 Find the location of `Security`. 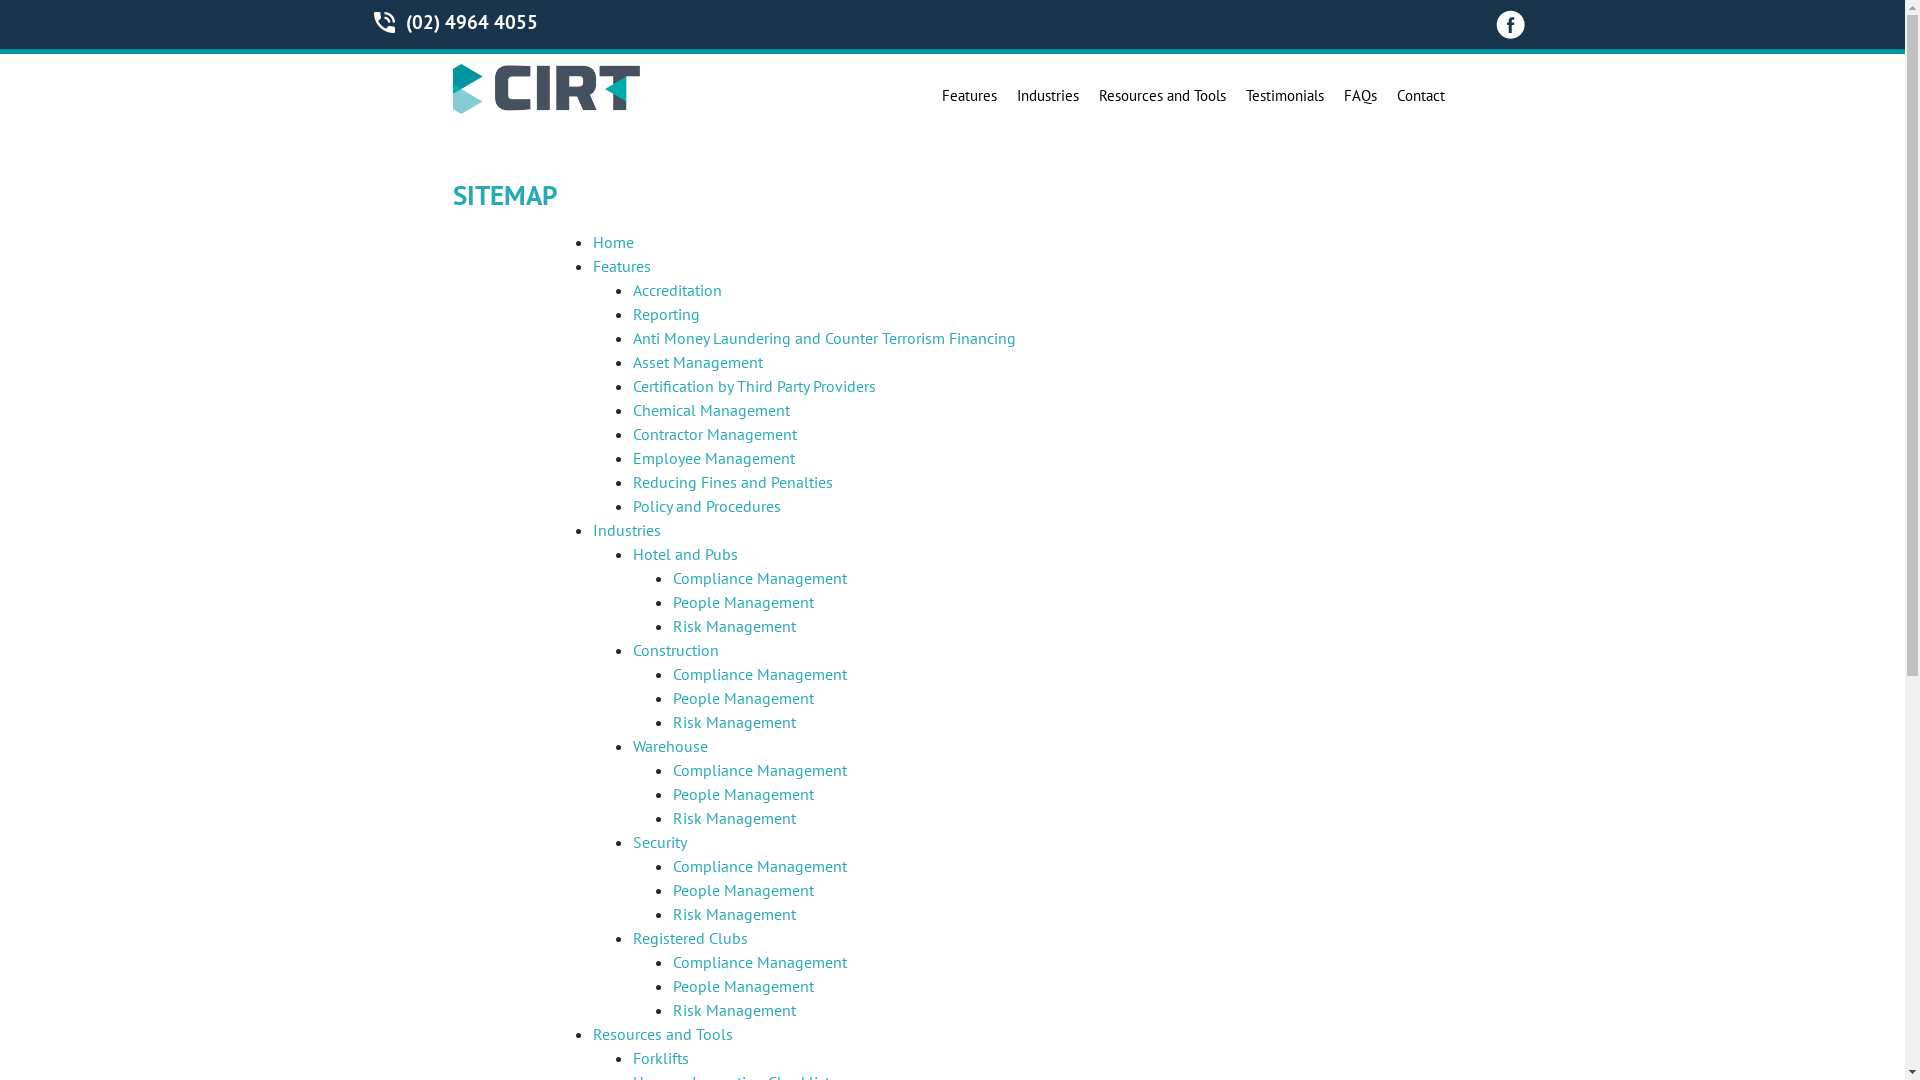

Security is located at coordinates (659, 842).